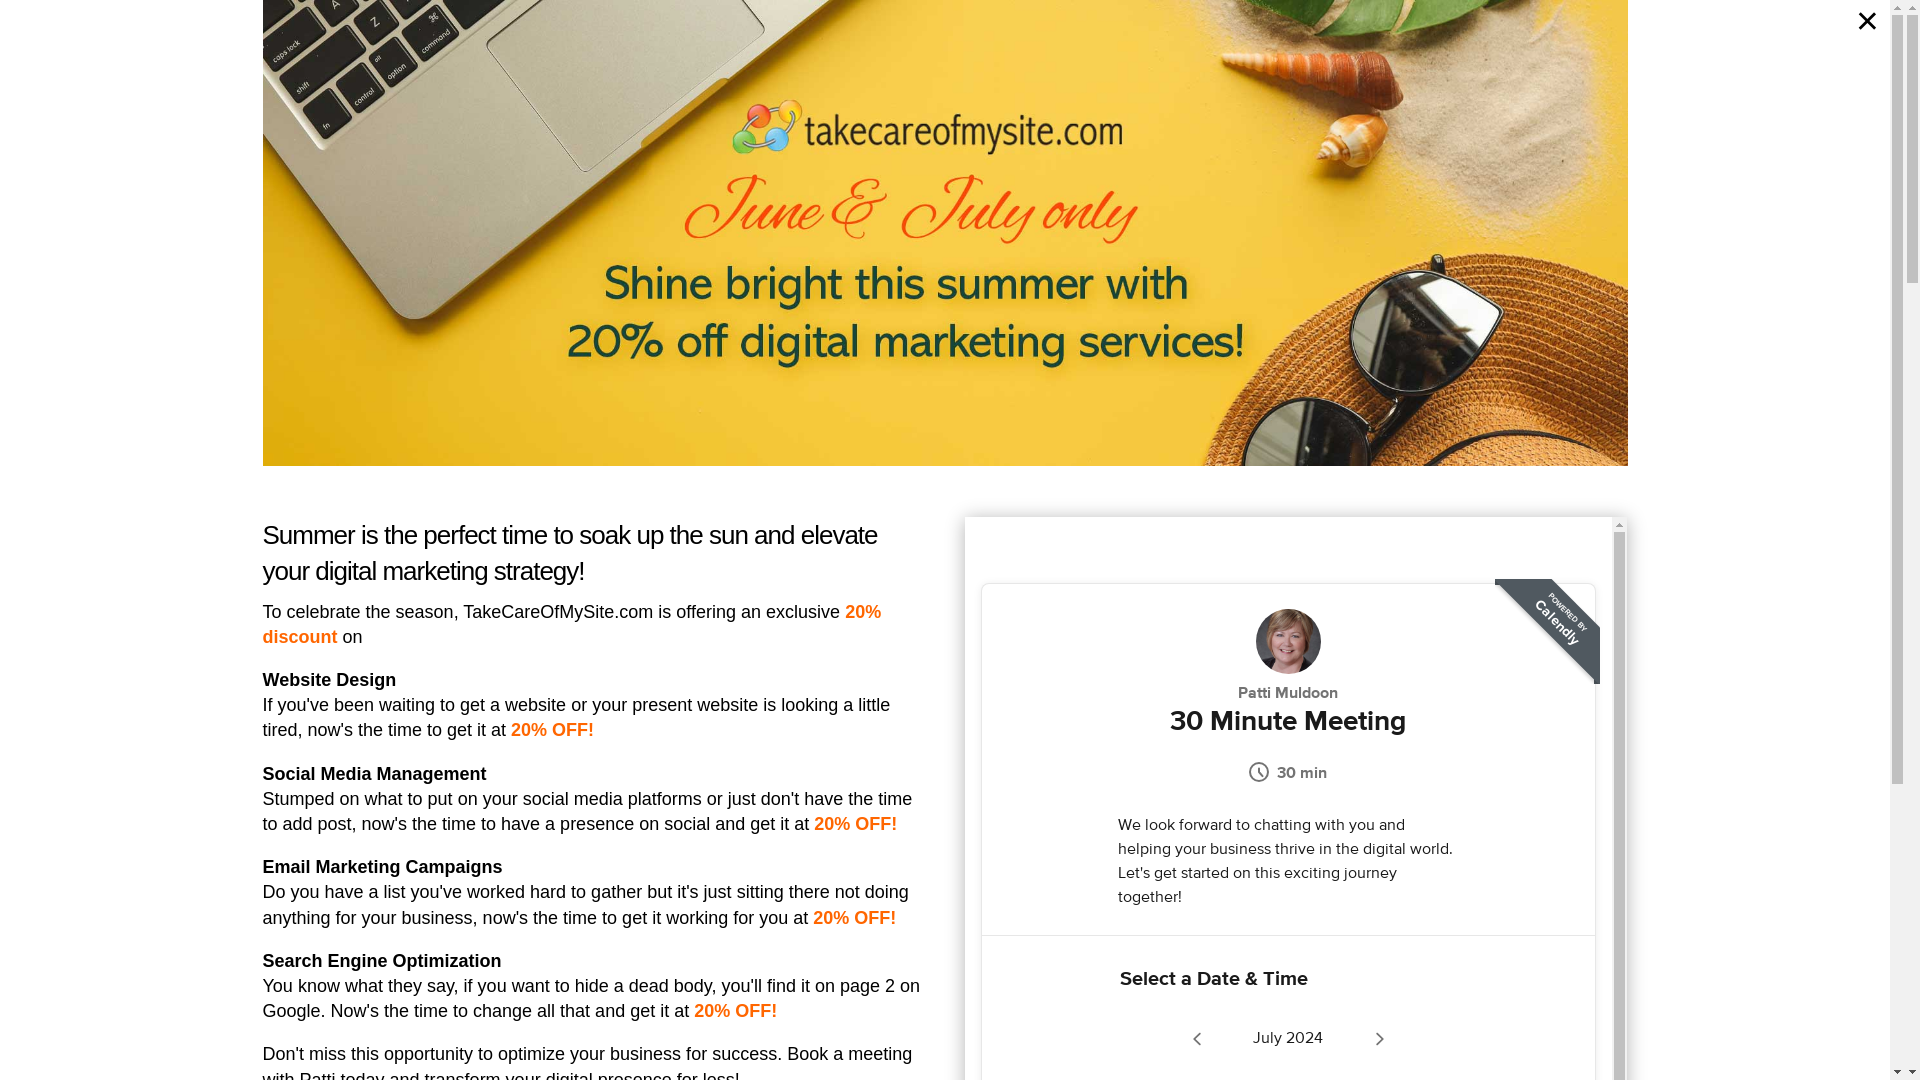  Describe the element at coordinates (1373, 982) in the screenshot. I see `Find out how we can help` at that location.